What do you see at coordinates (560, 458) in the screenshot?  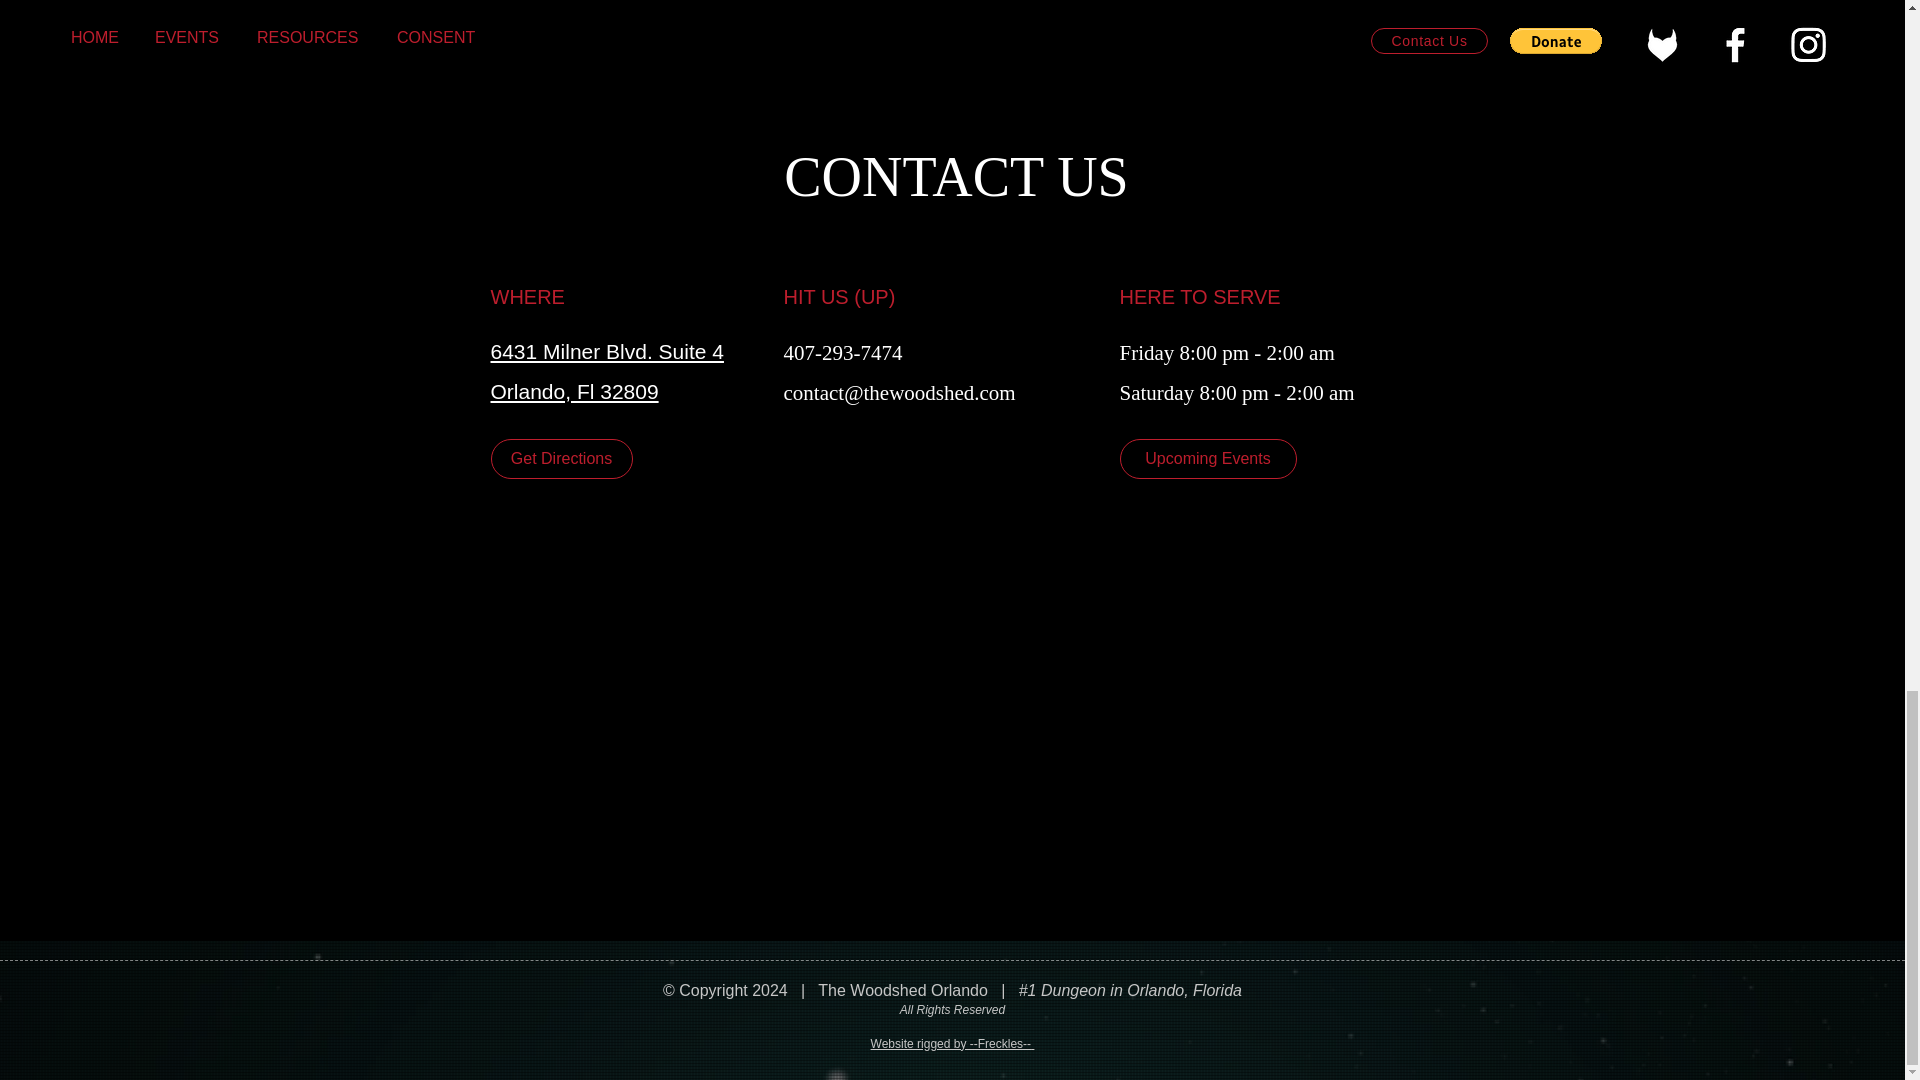 I see `Get Directions` at bounding box center [560, 458].